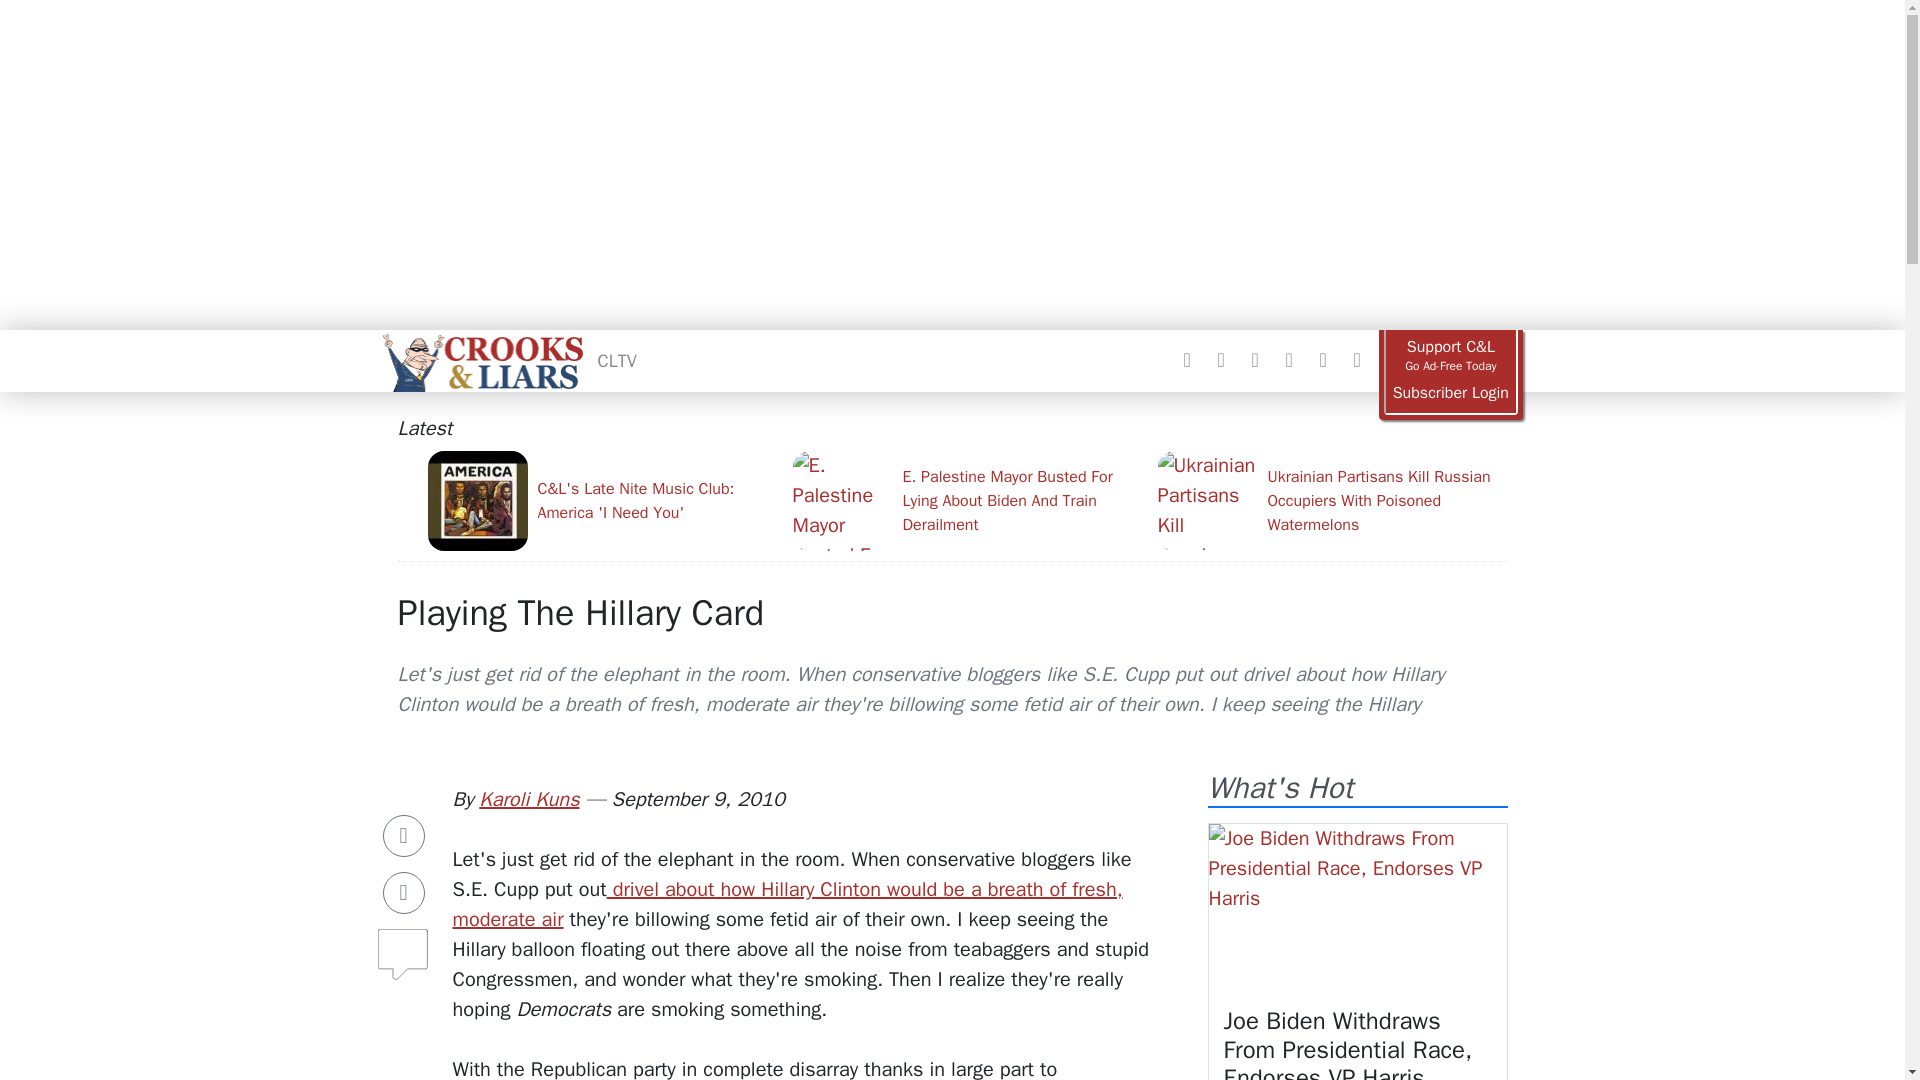 Image resolution: width=1920 pixels, height=1080 pixels. What do you see at coordinates (404, 946) in the screenshot?
I see `Comments` at bounding box center [404, 946].